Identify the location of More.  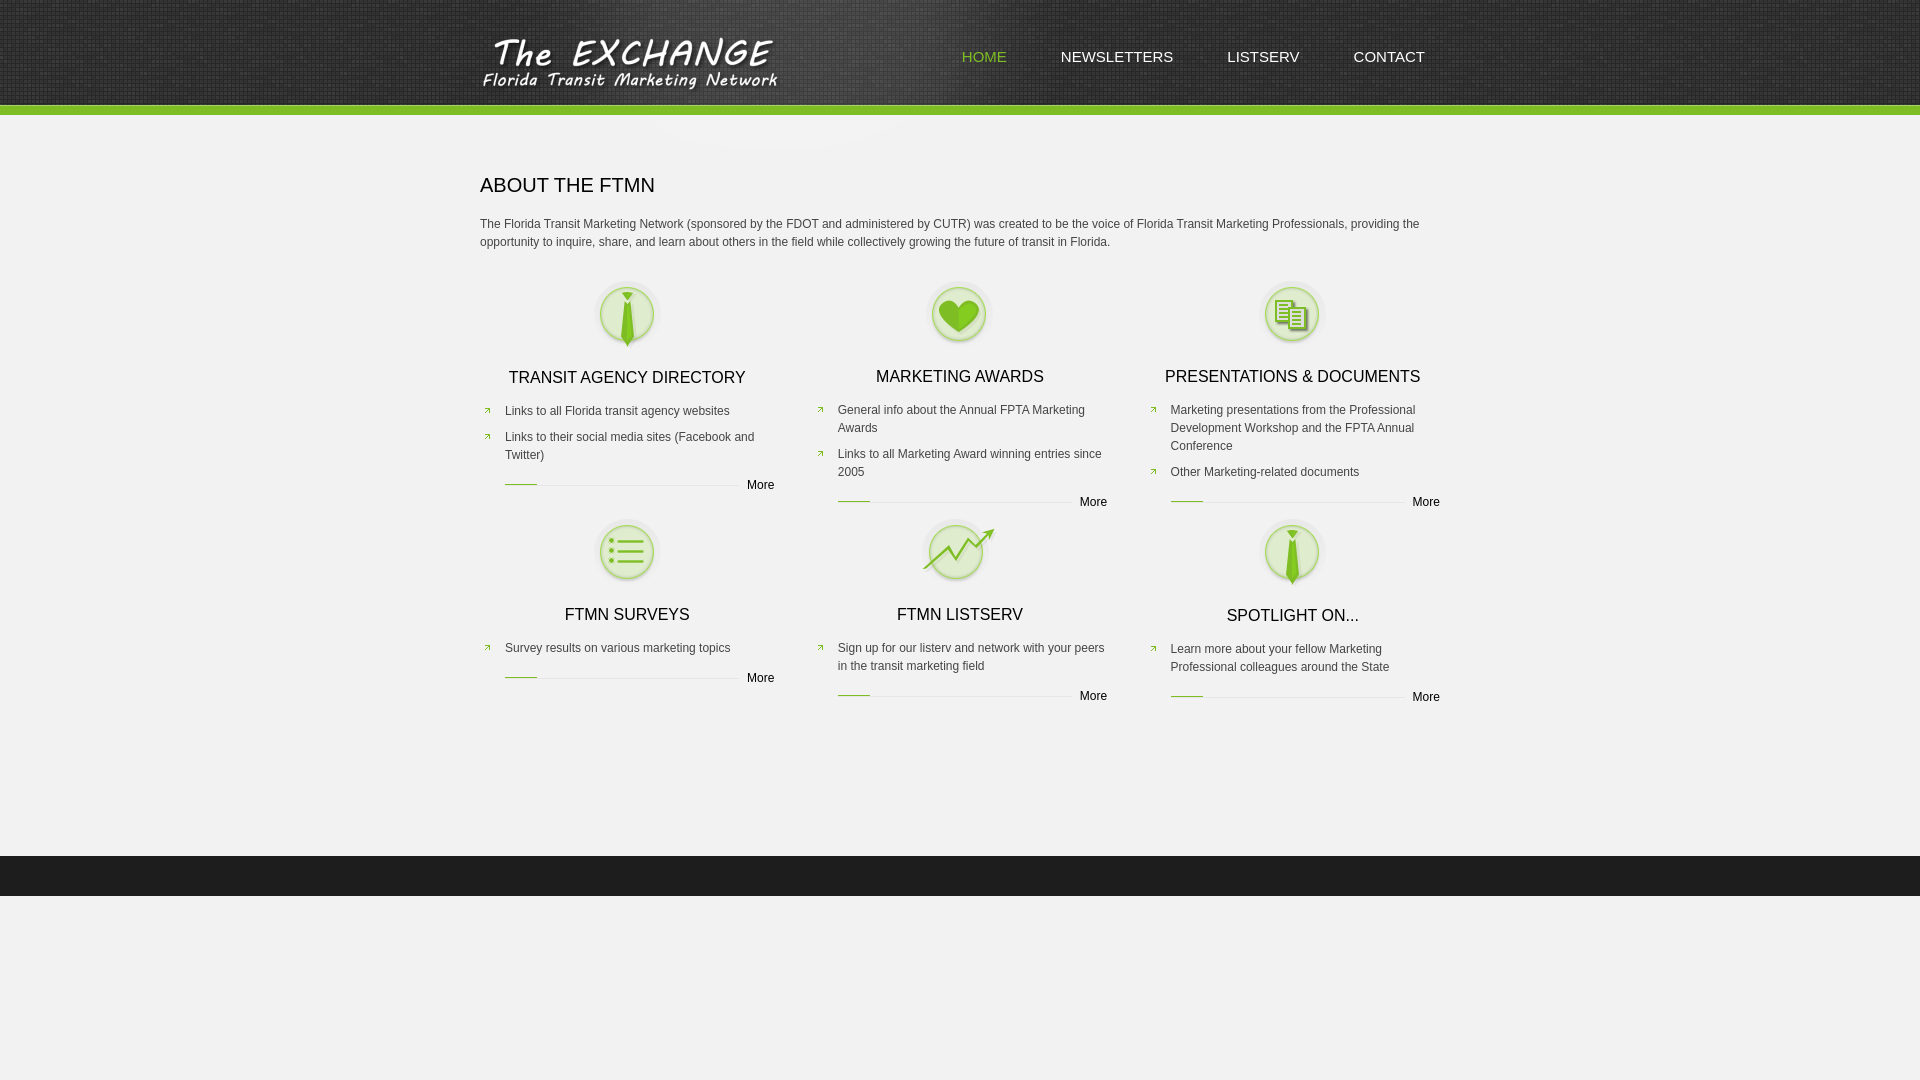
(638, 677).